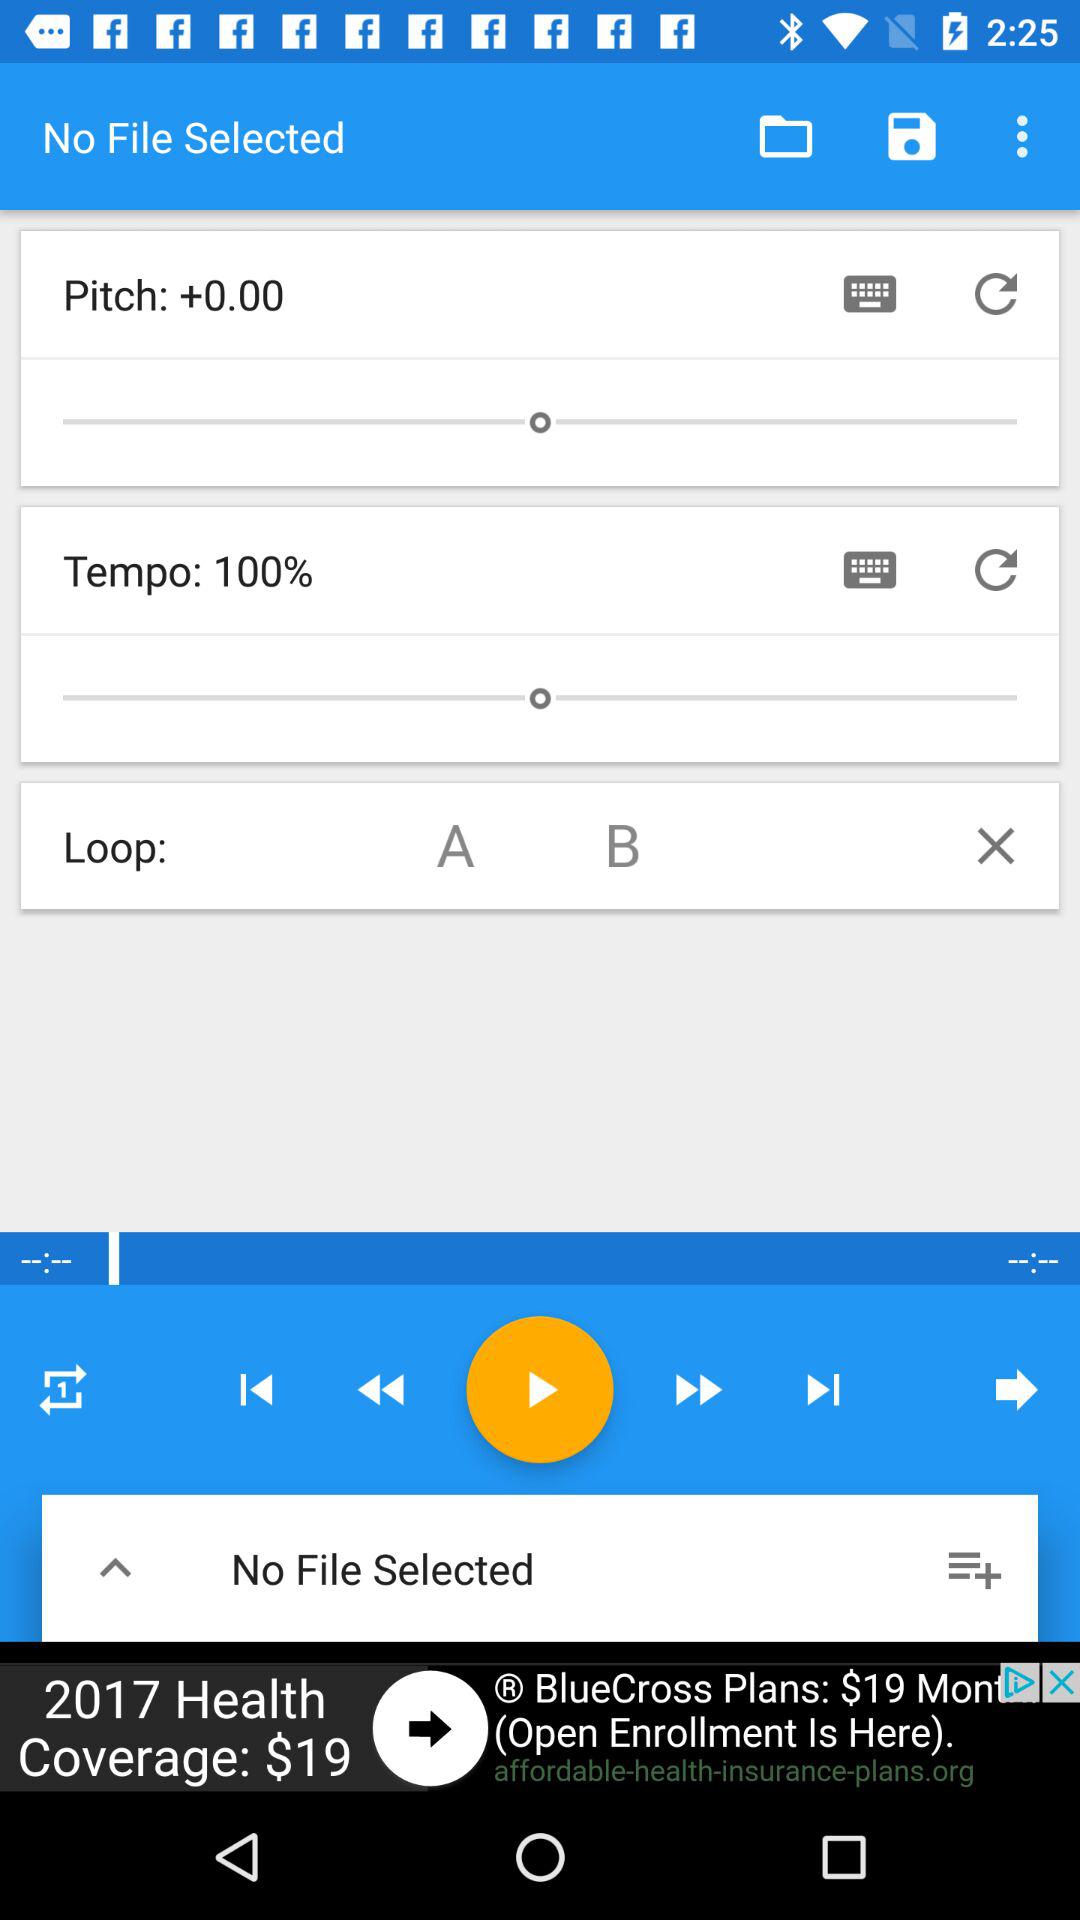 Image resolution: width=1080 pixels, height=1920 pixels. I want to click on access keyboard, so click(870, 570).